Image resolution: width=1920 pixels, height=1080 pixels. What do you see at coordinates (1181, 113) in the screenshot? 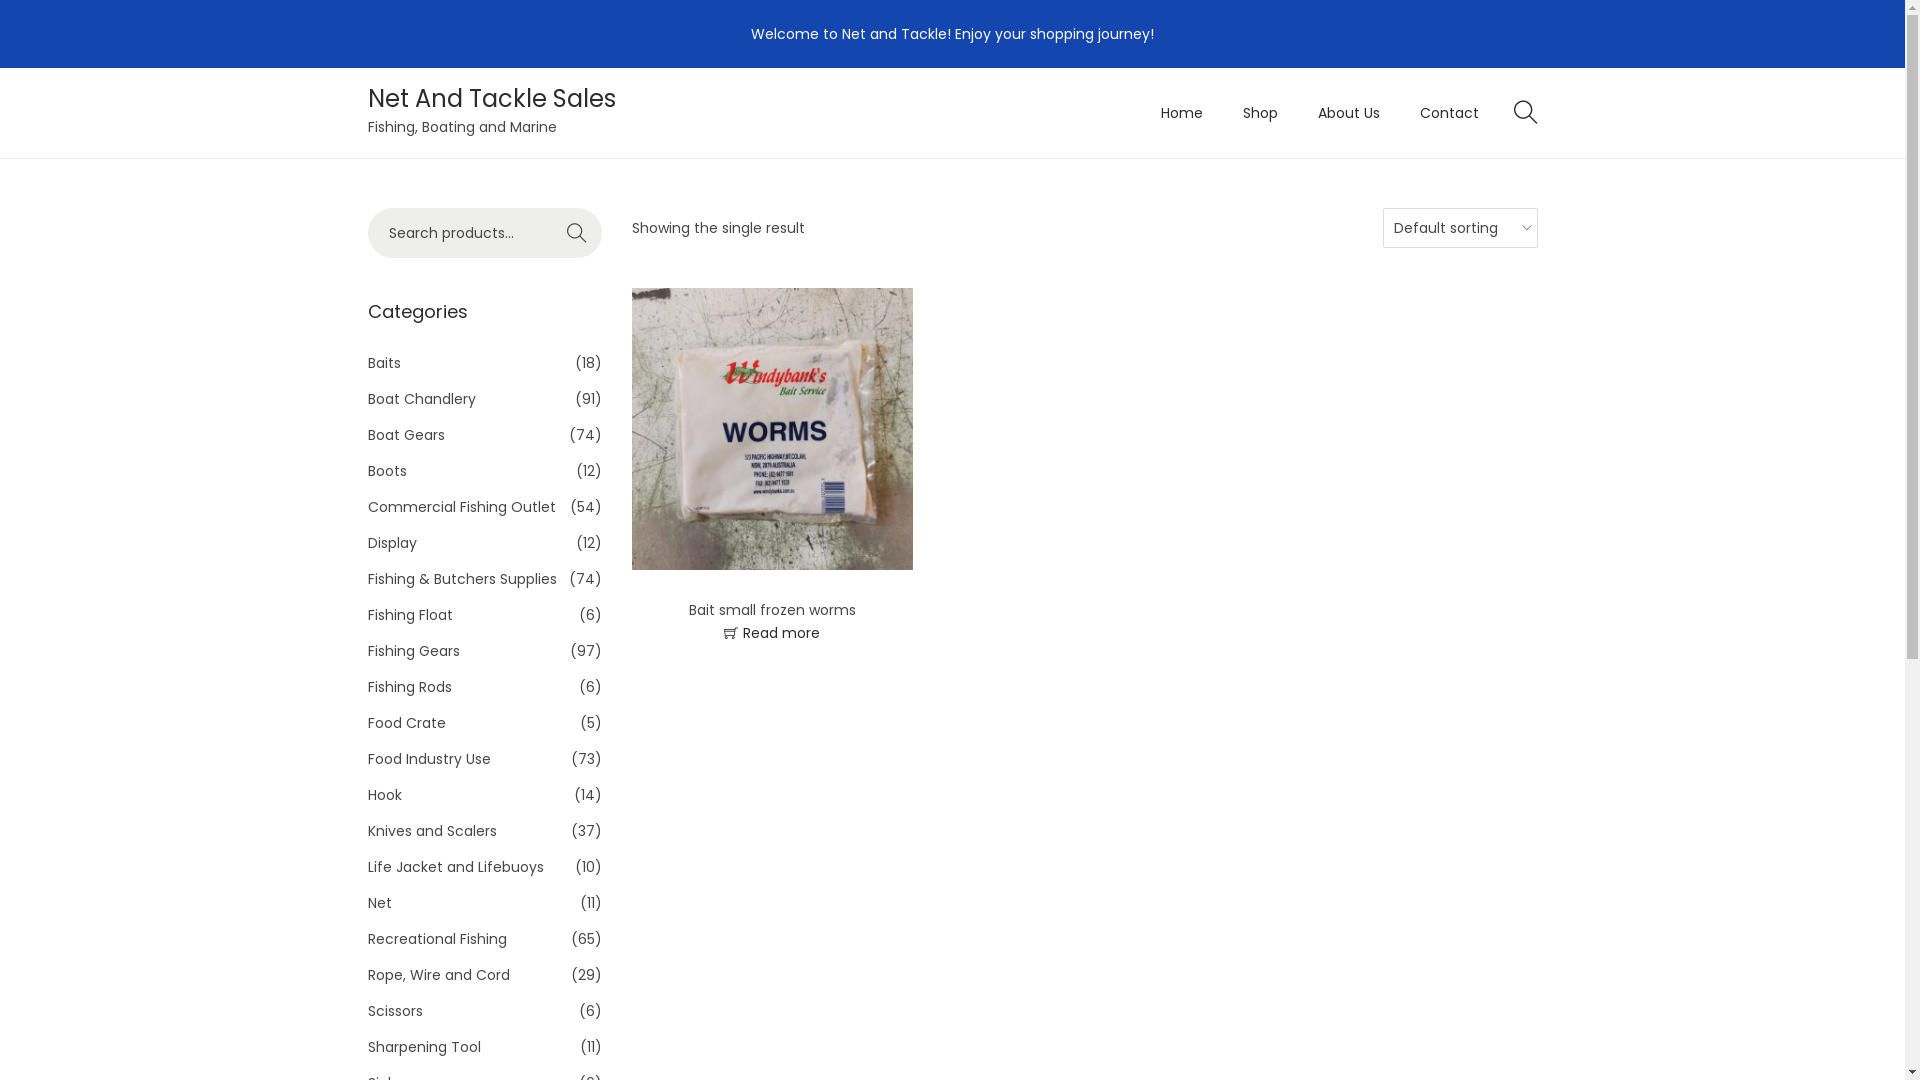
I see `Home` at bounding box center [1181, 113].